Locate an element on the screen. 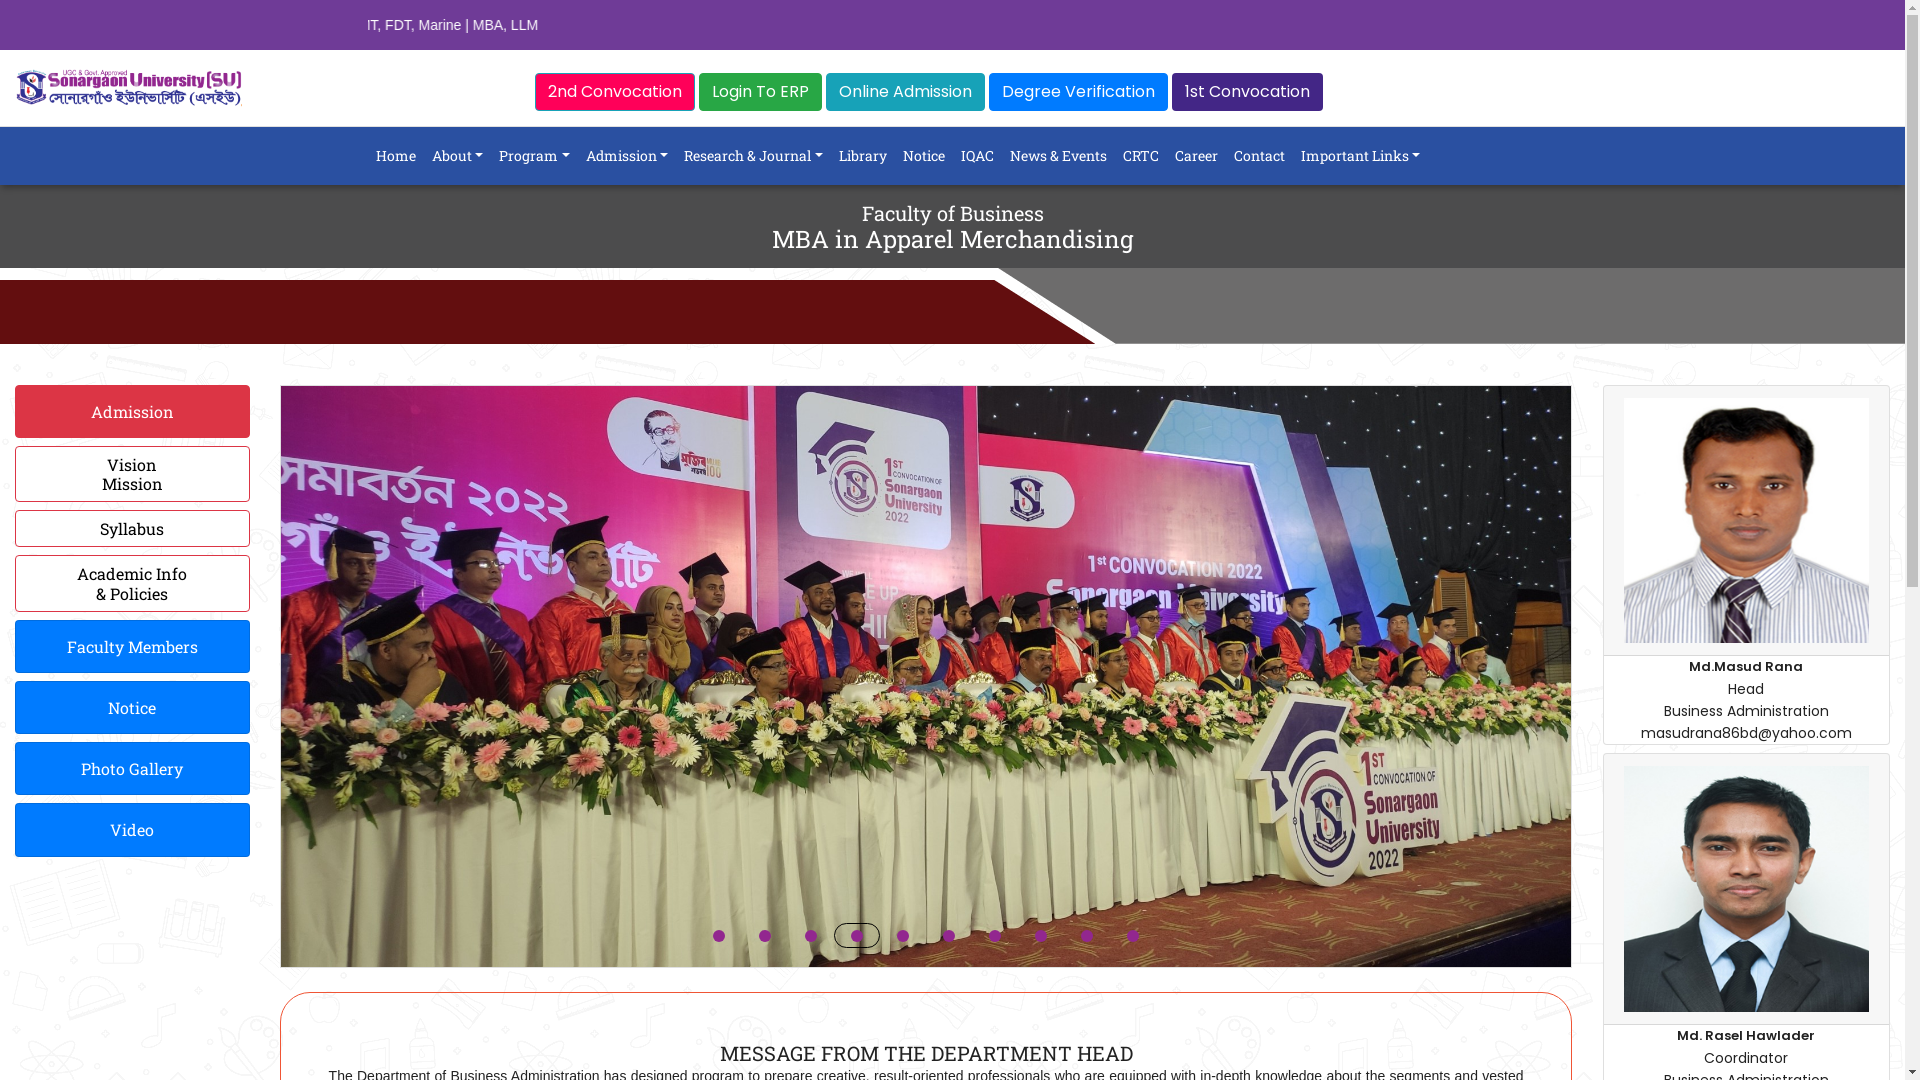  Research & Journal is located at coordinates (754, 156).